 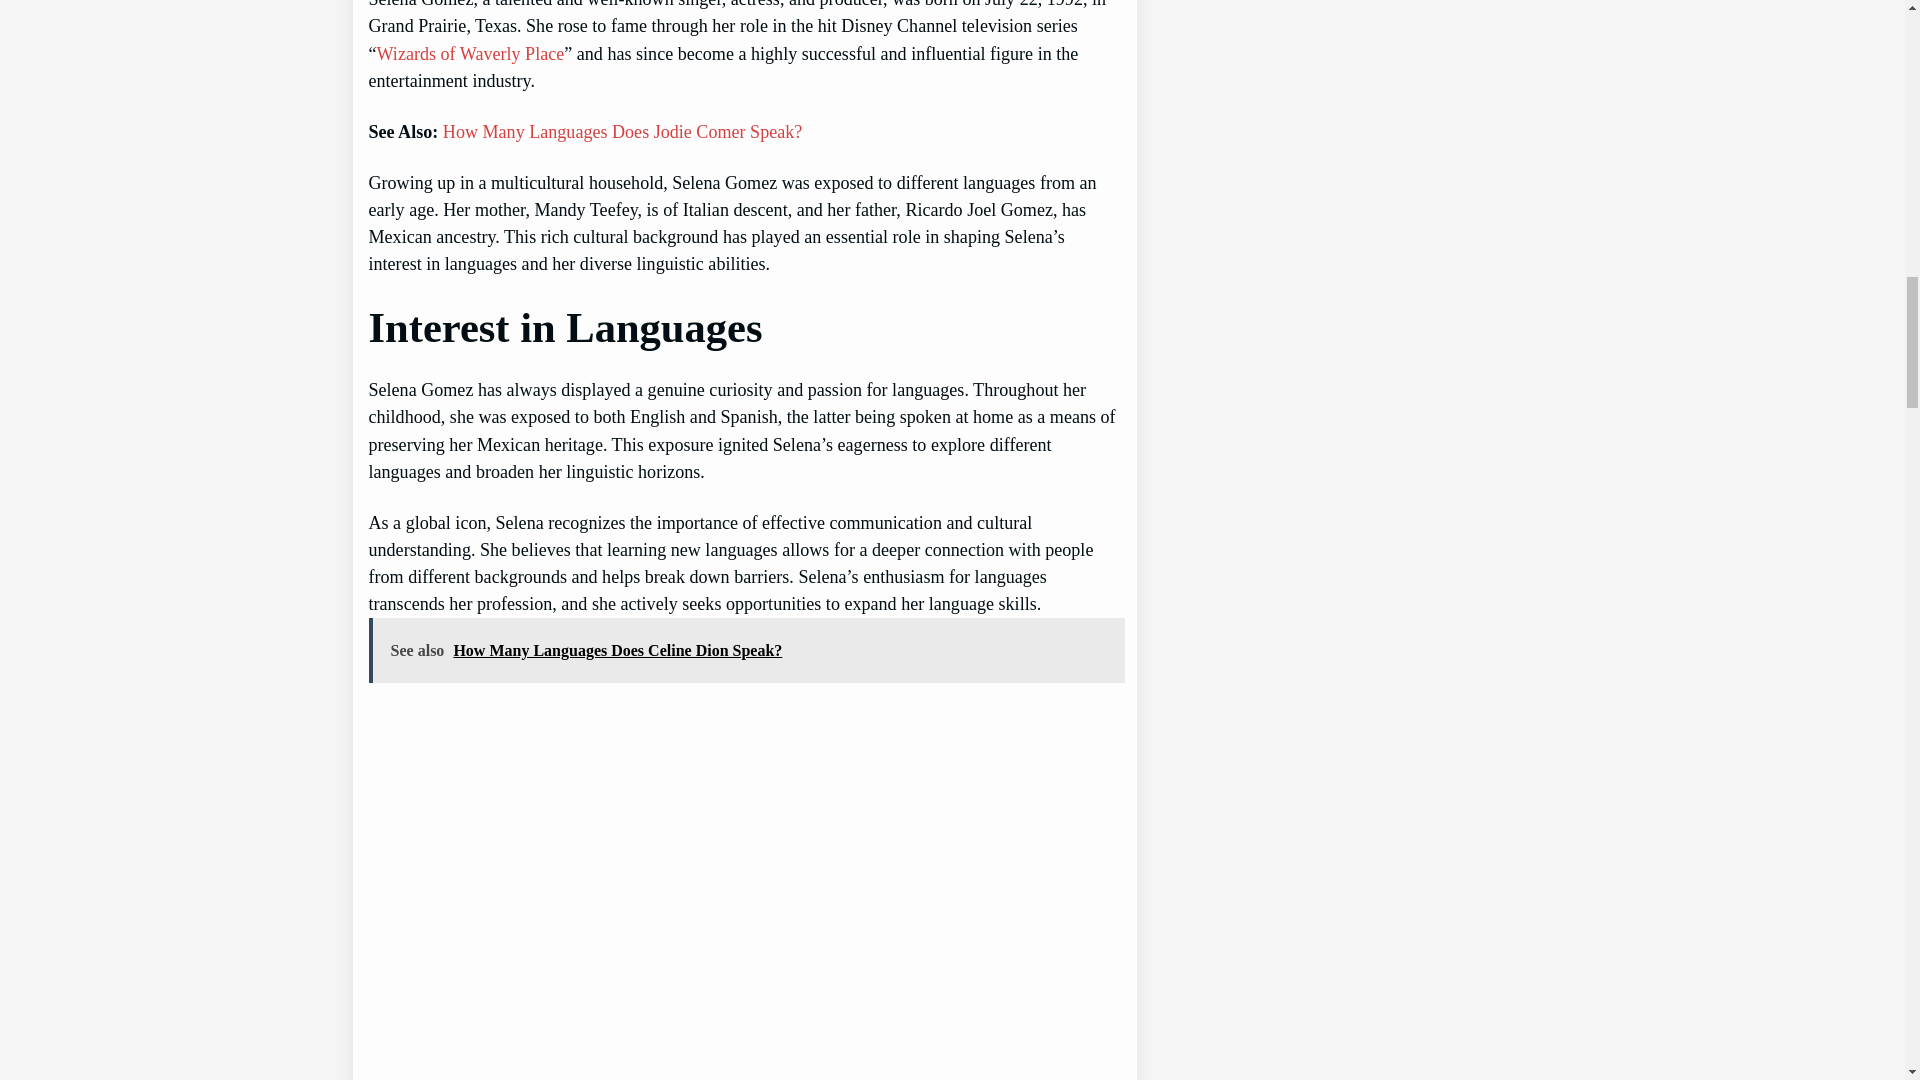 I want to click on Wizards of Waverly Place, so click(x=470, y=54).